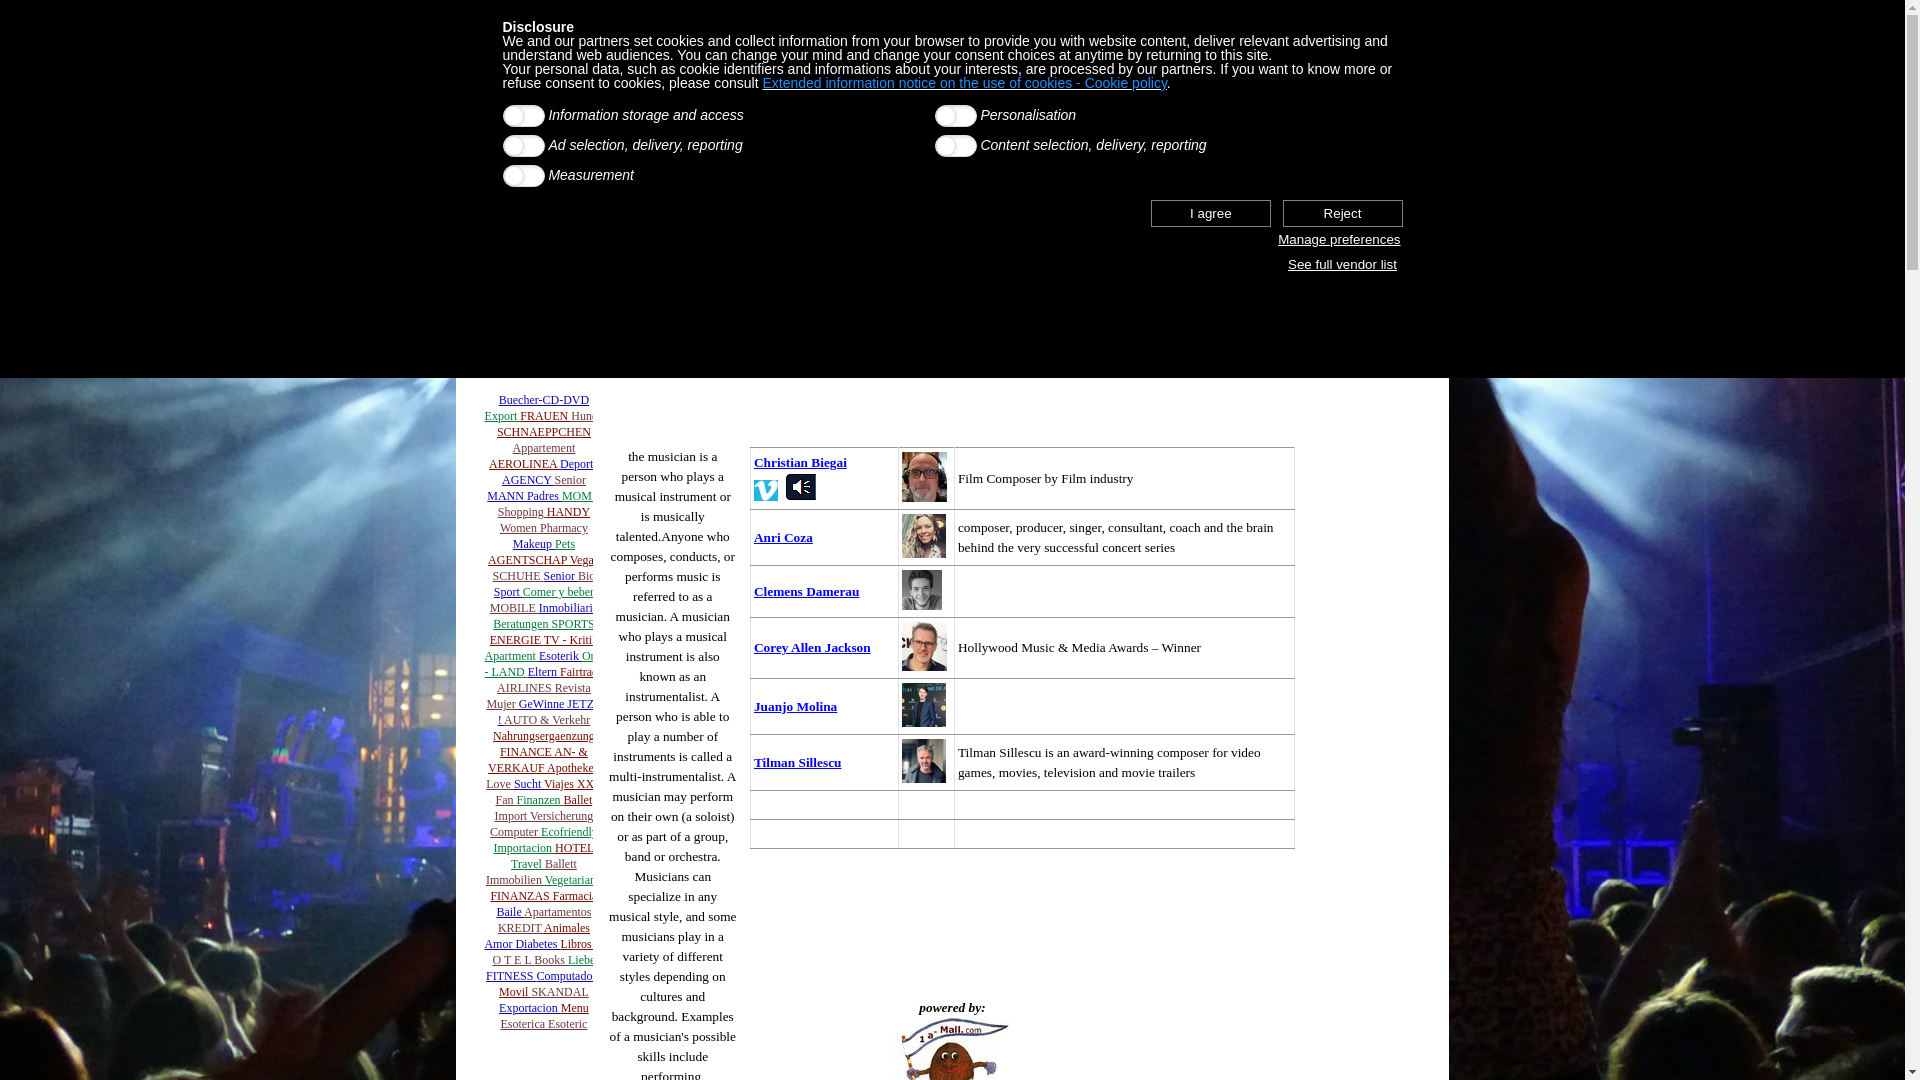 This screenshot has height=1080, width=1920. I want to click on Finanzen, so click(540, 800).